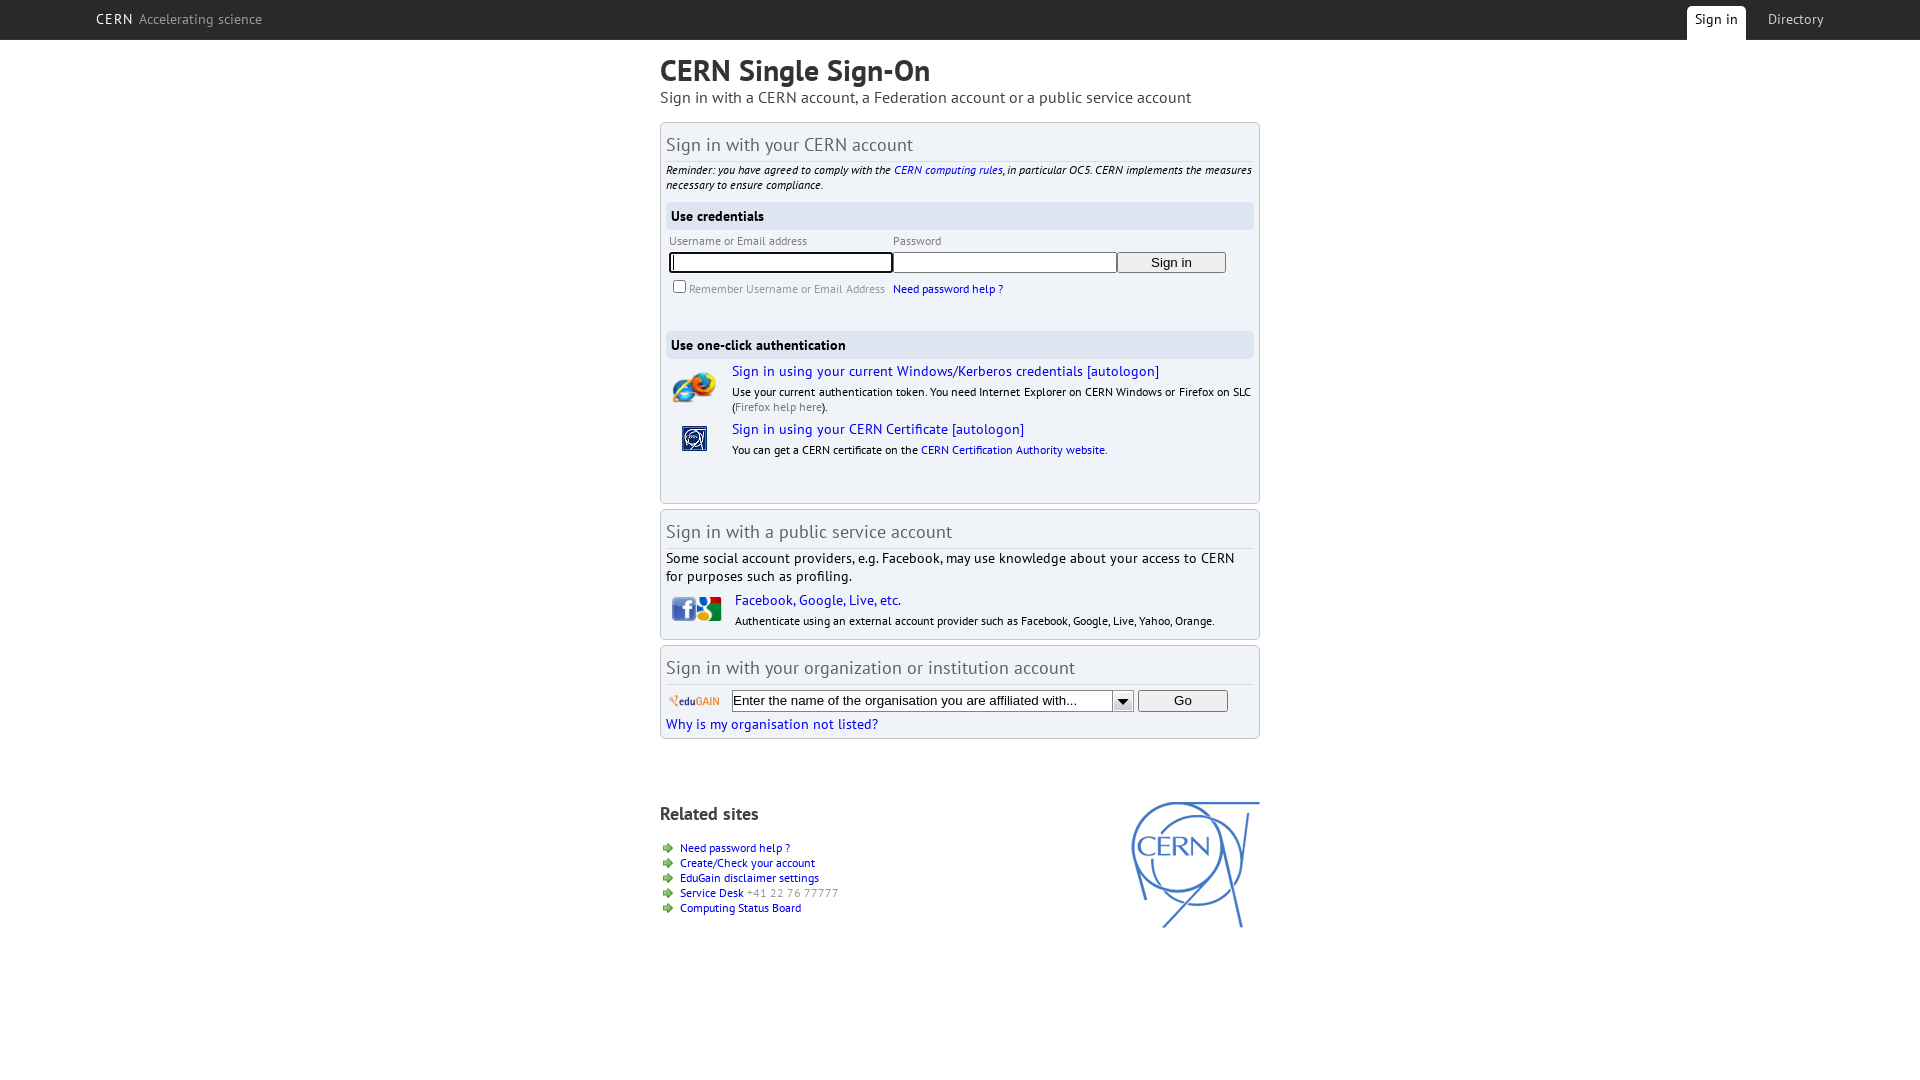 Image resolution: width=1920 pixels, height=1080 pixels. Describe the element at coordinates (1183, 701) in the screenshot. I see `Go` at that location.